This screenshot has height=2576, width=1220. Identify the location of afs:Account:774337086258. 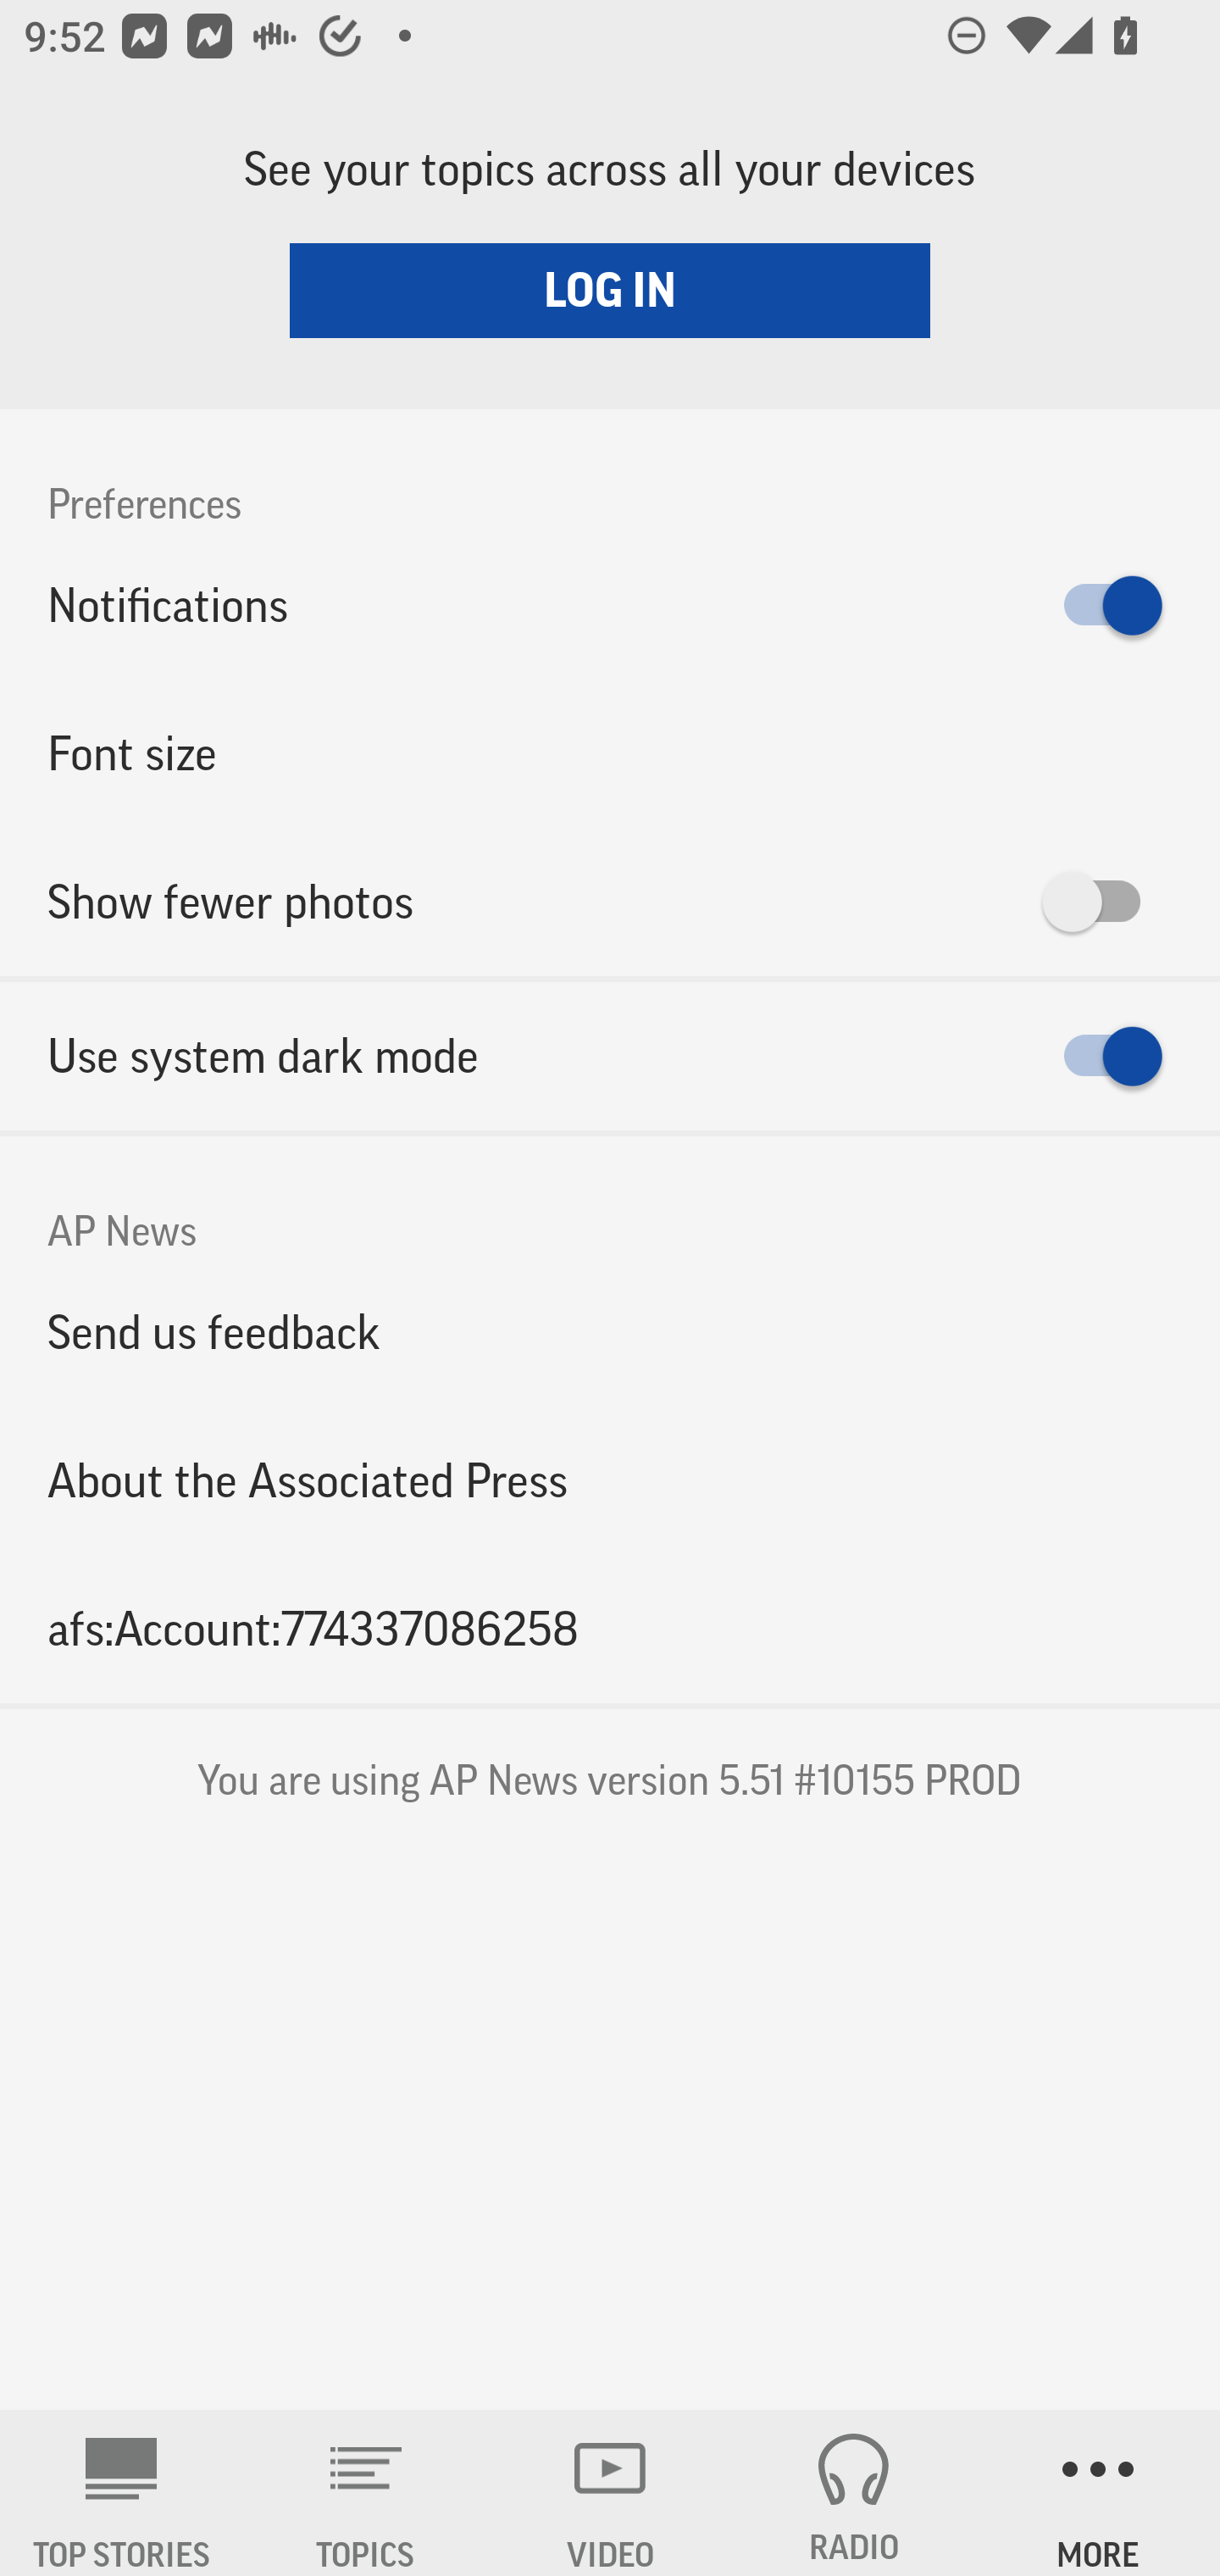
(610, 1629).